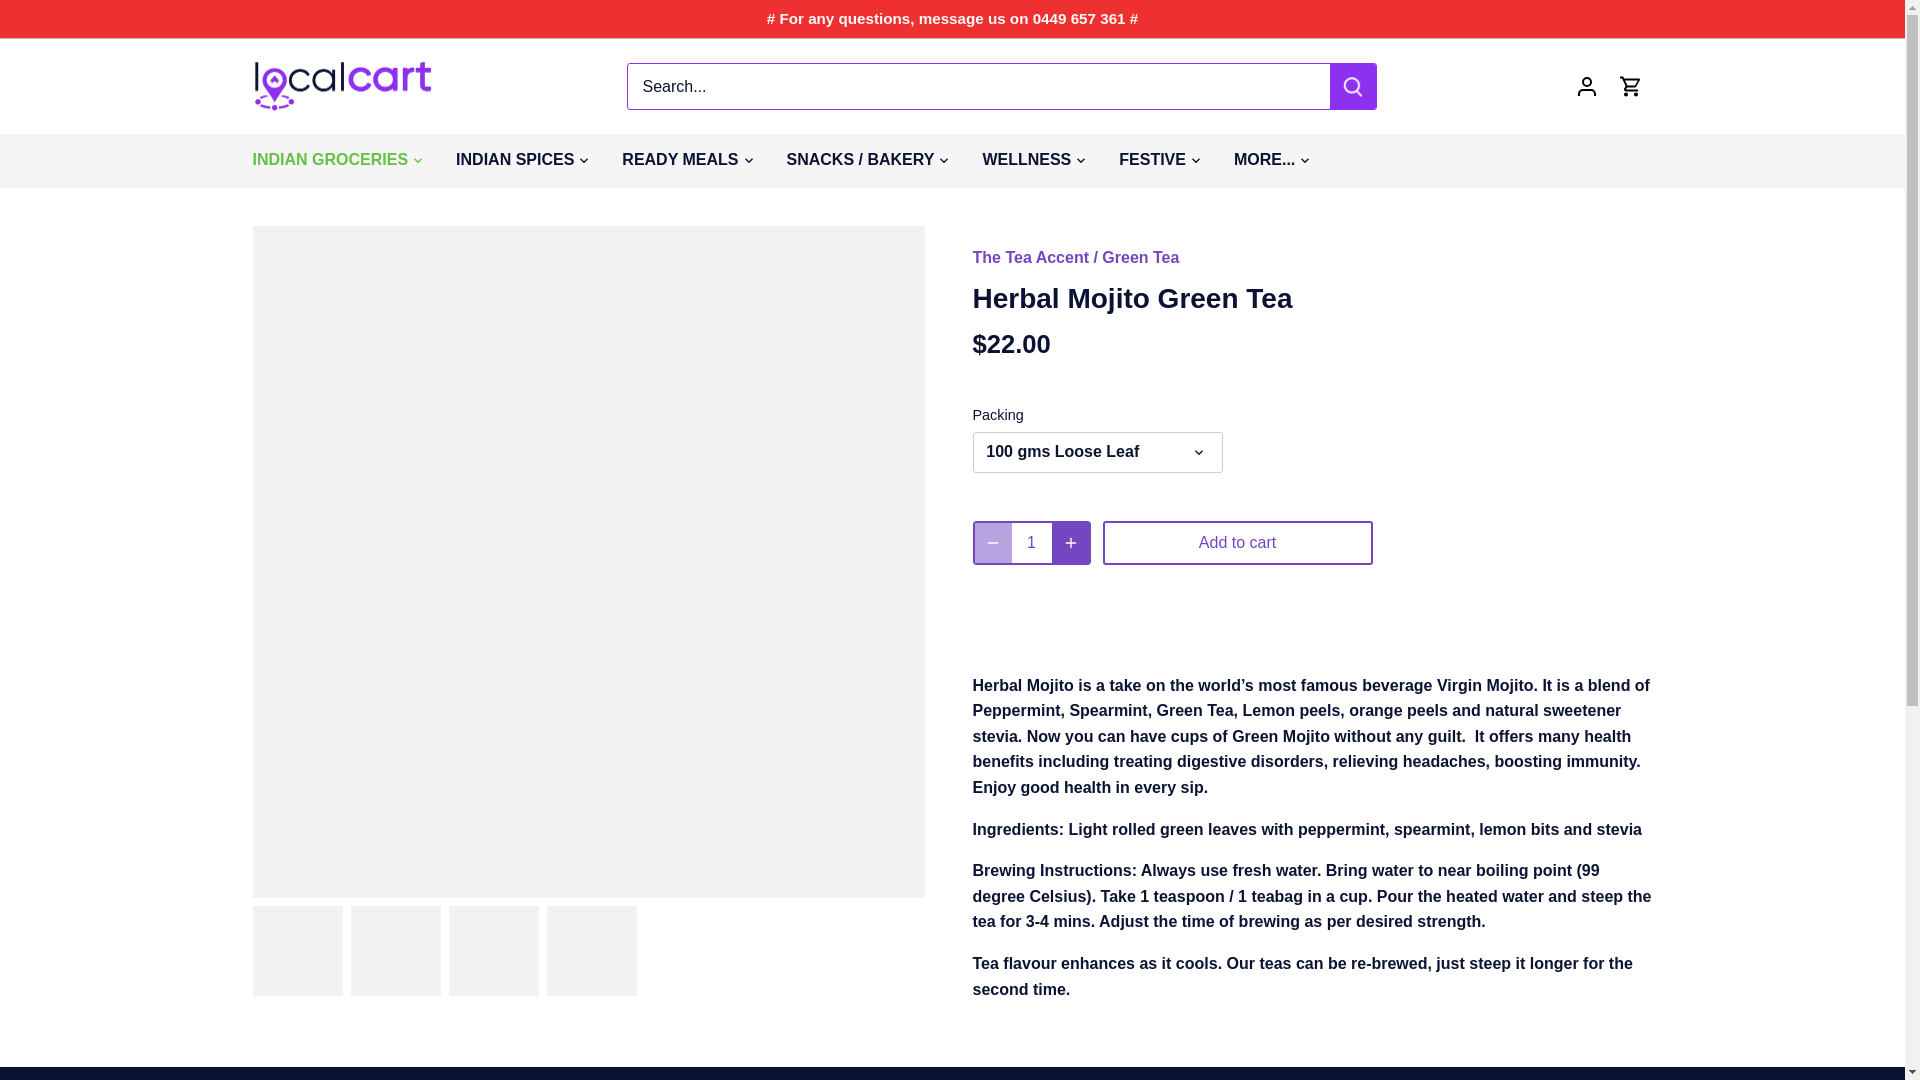  Describe the element at coordinates (1032, 542) in the screenshot. I see `1` at that location.